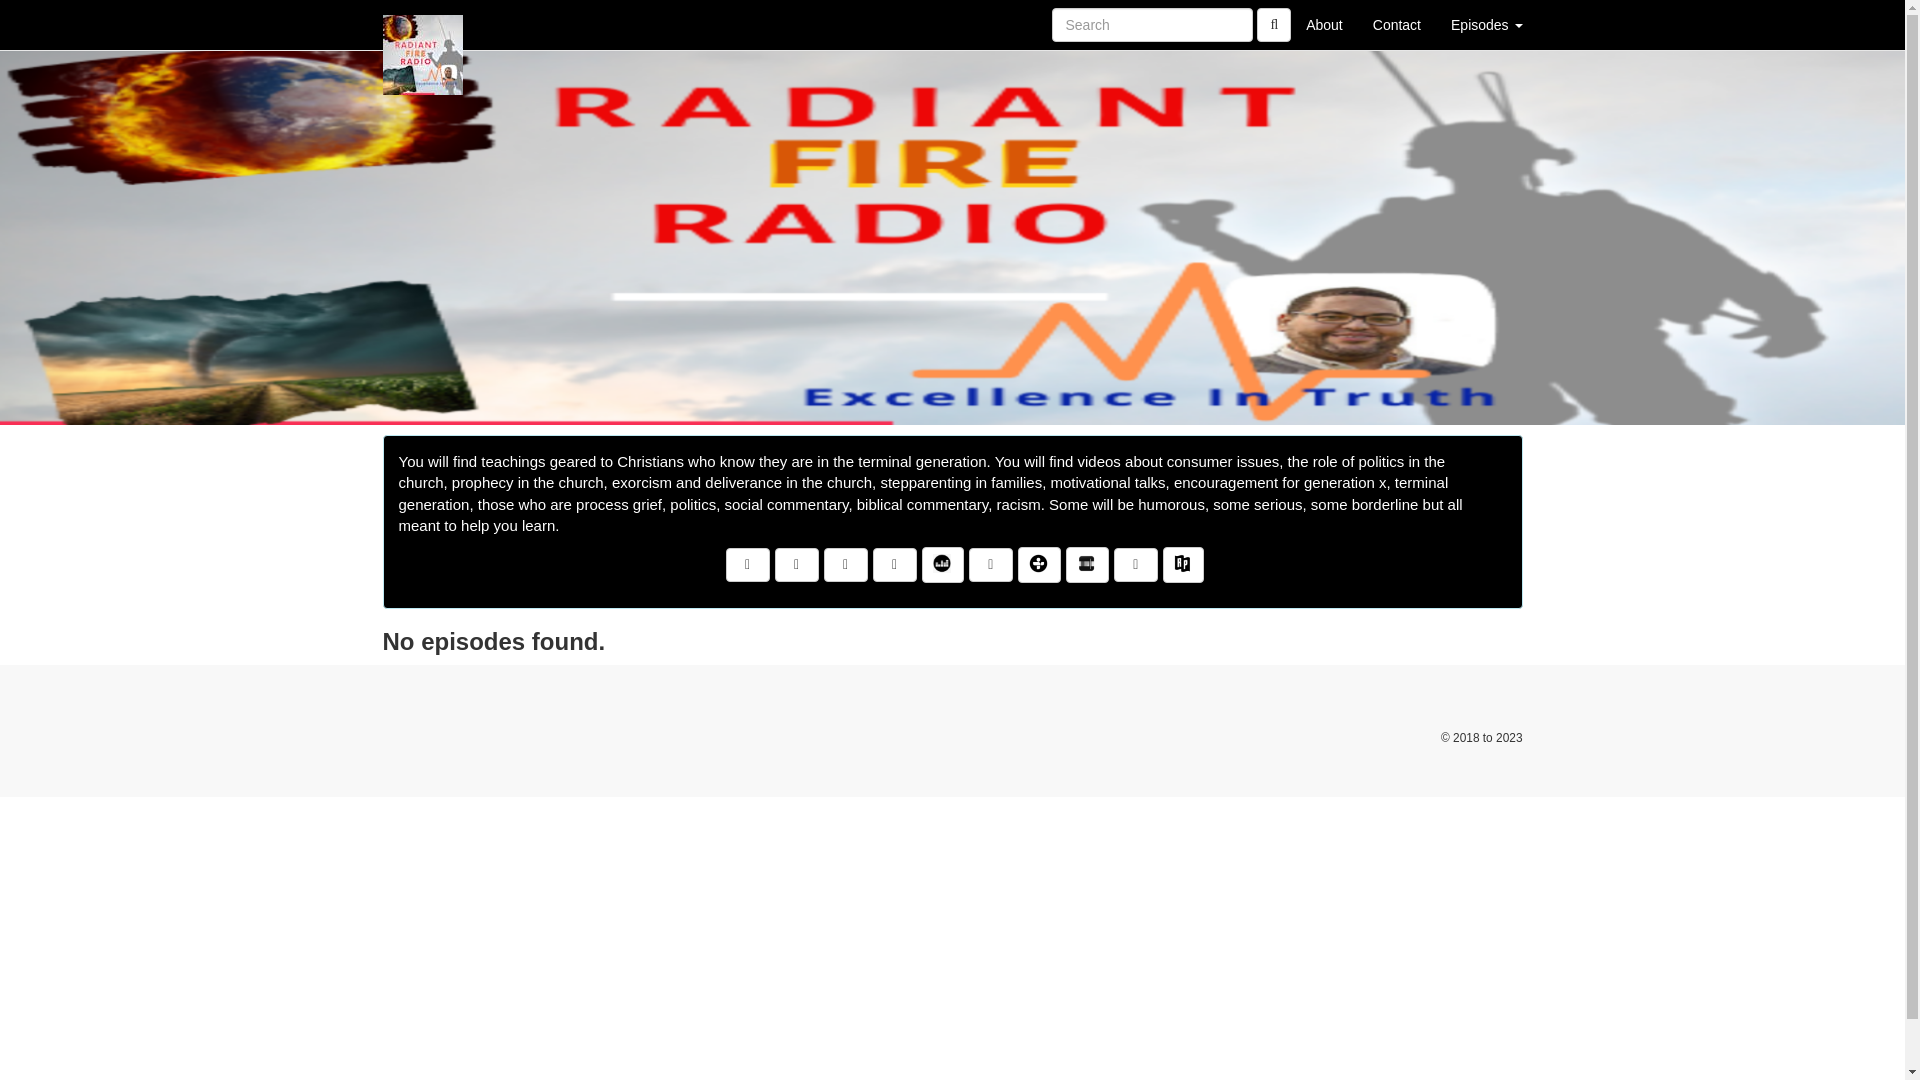  Describe the element at coordinates (1486, 24) in the screenshot. I see `Episodes` at that location.